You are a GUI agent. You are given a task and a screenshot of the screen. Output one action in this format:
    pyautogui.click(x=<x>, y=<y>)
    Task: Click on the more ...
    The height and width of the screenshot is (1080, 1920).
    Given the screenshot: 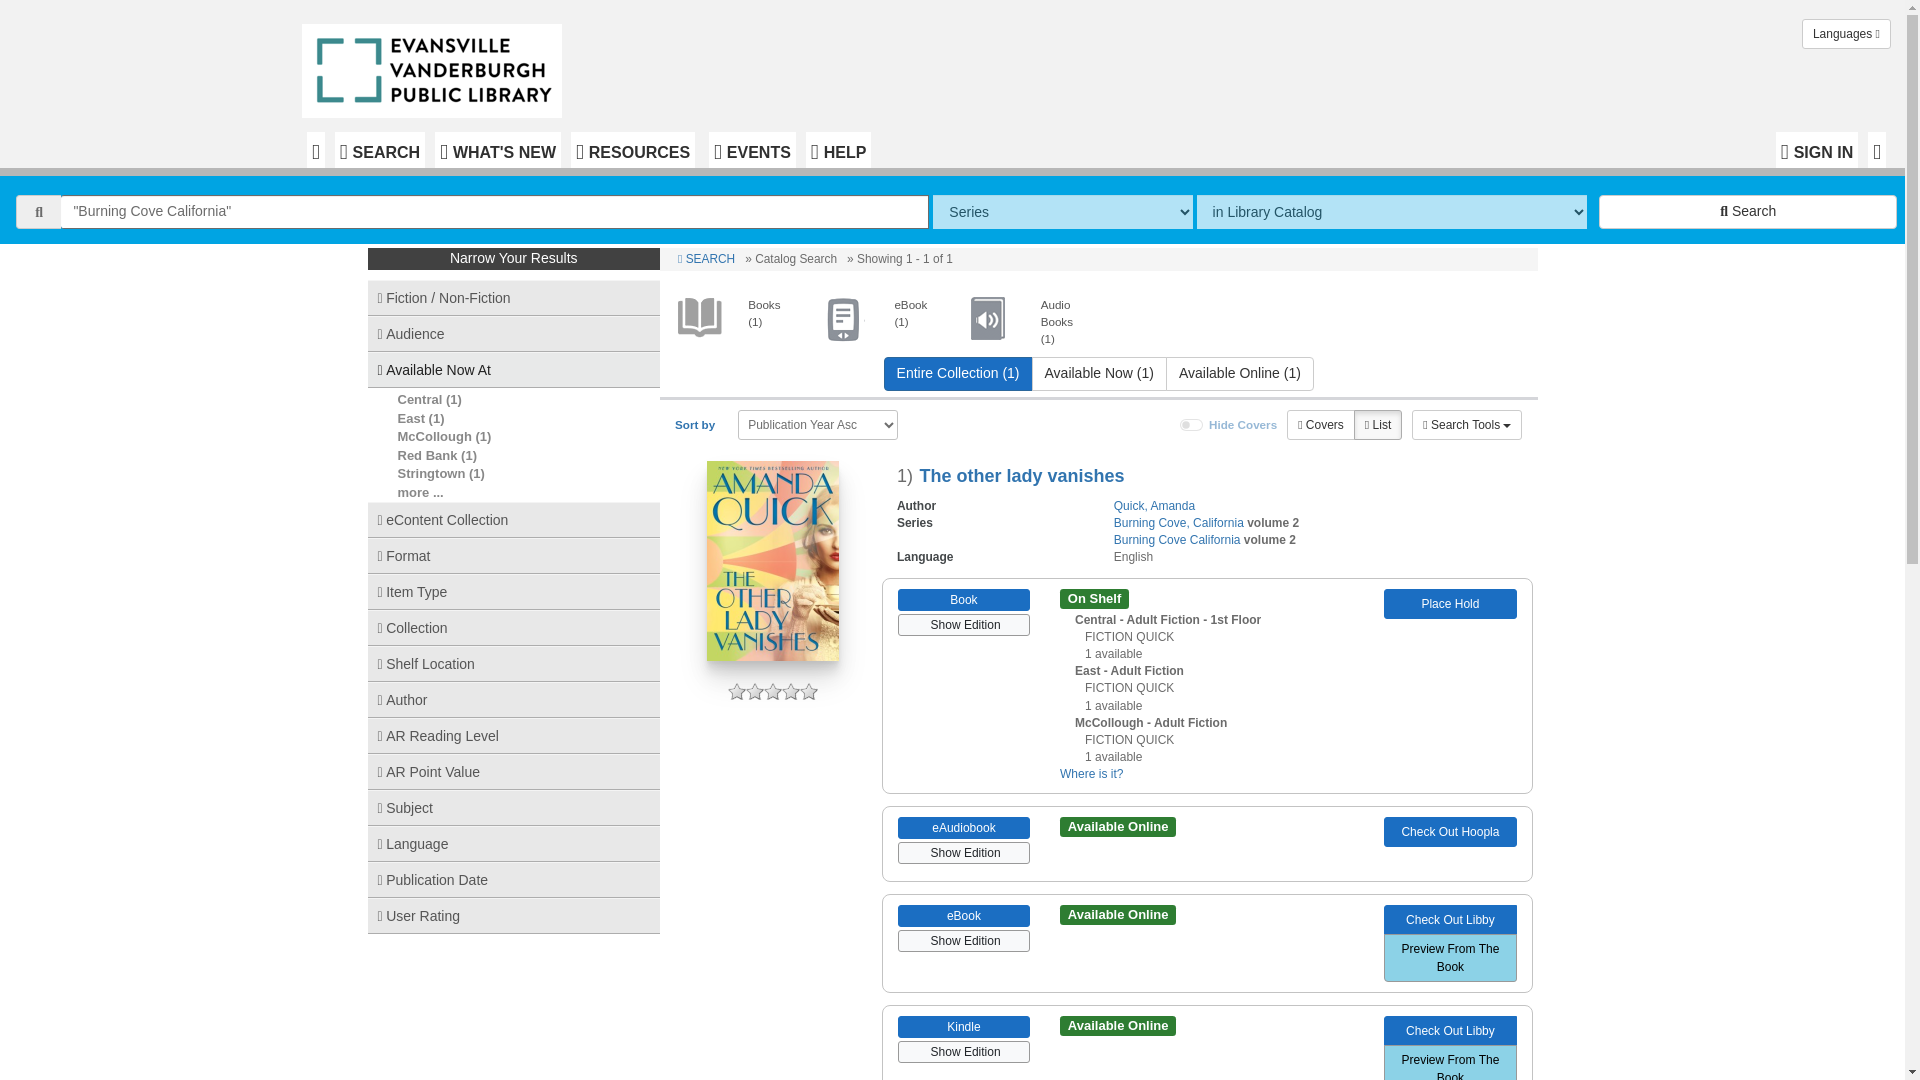 What is the action you would take?
    pyautogui.click(x=420, y=492)
    